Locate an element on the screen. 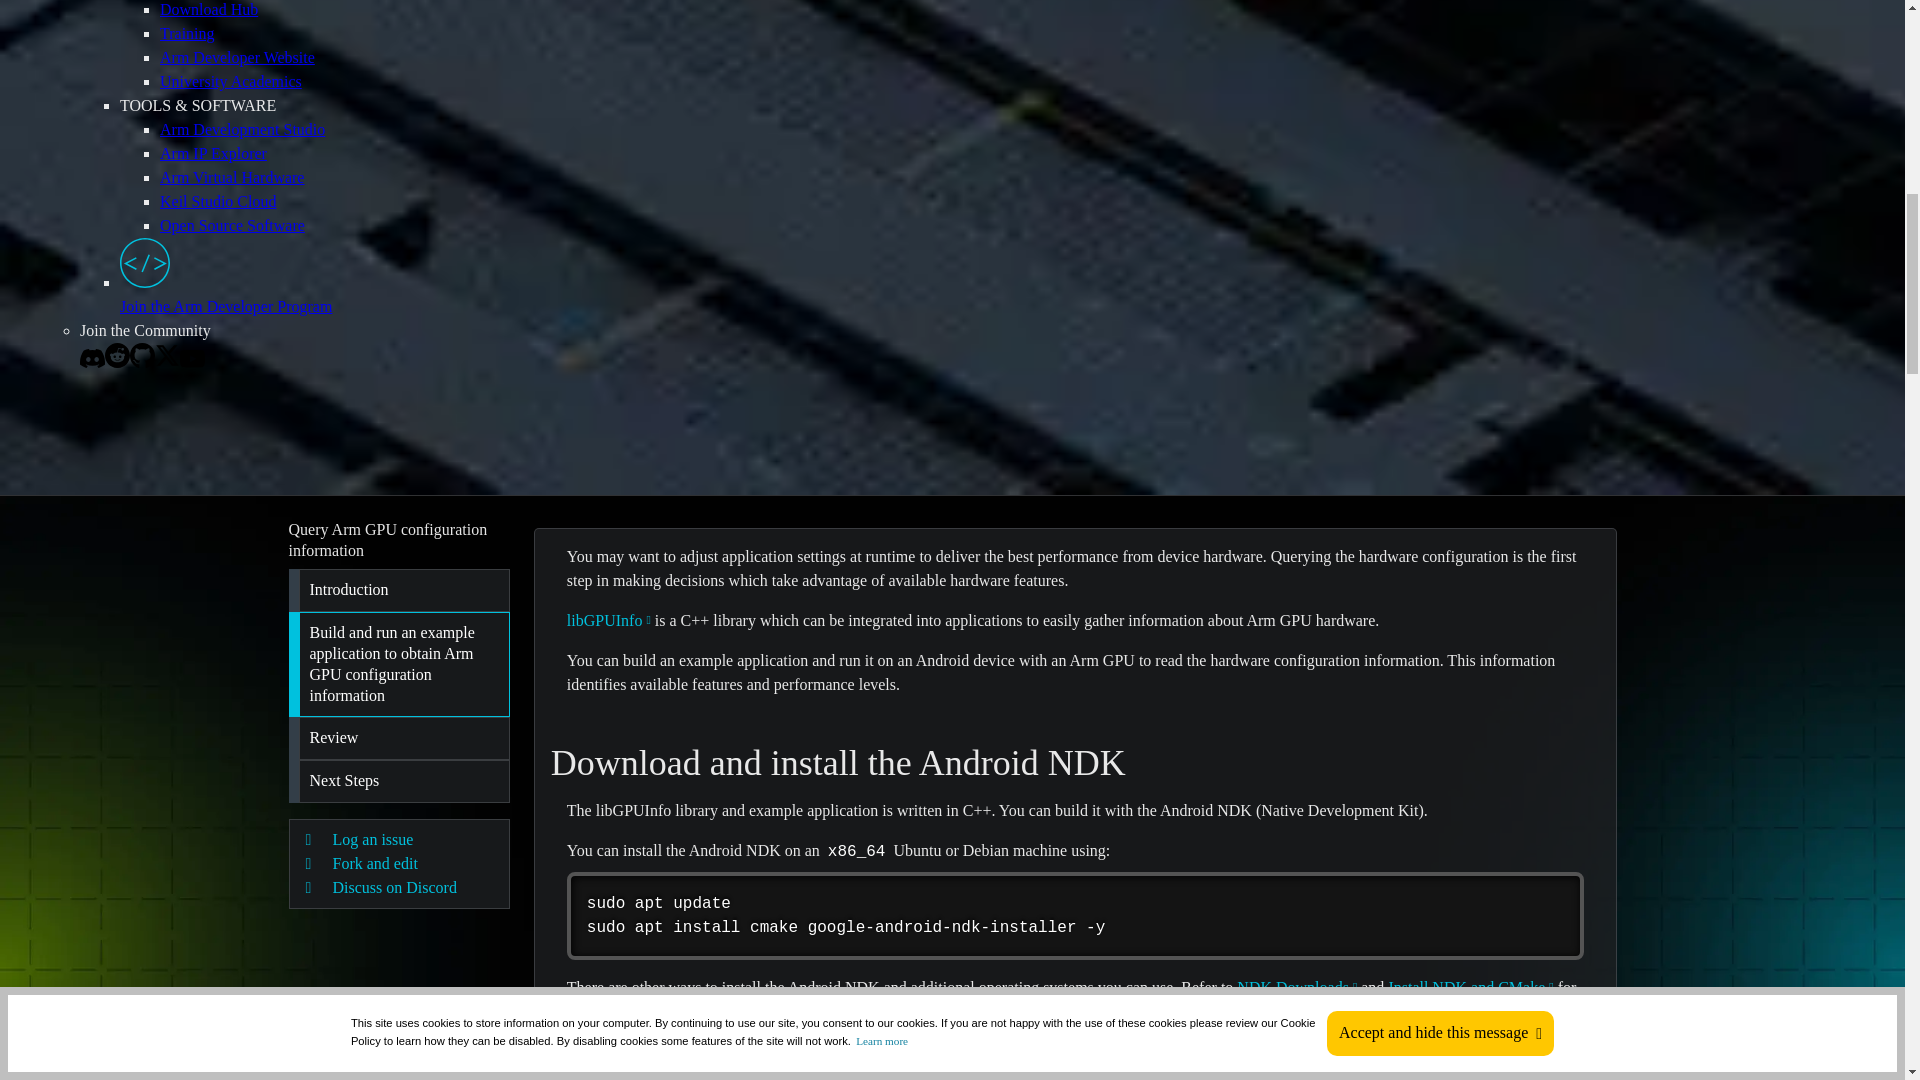 This screenshot has width=1920, height=1080. Review is located at coordinates (398, 738).